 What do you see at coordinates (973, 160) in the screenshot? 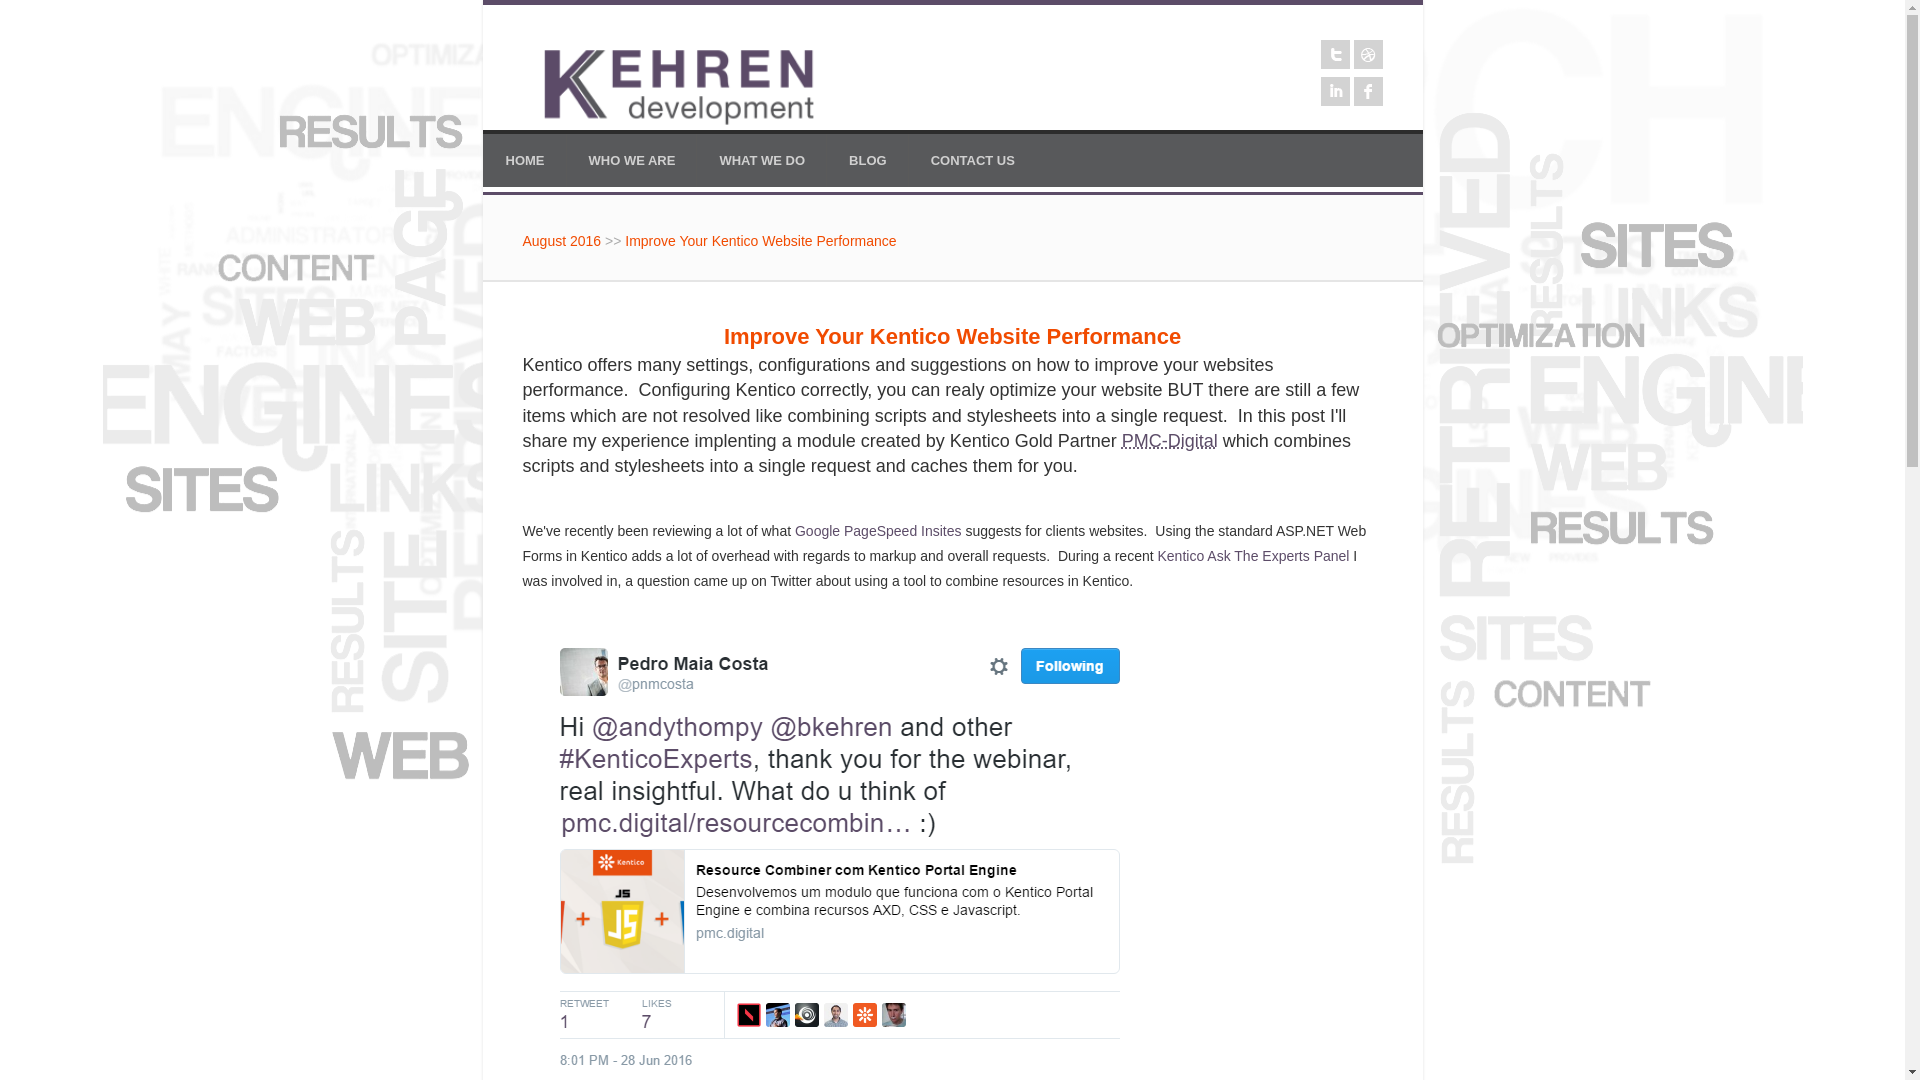
I see `CONTACT US` at bounding box center [973, 160].